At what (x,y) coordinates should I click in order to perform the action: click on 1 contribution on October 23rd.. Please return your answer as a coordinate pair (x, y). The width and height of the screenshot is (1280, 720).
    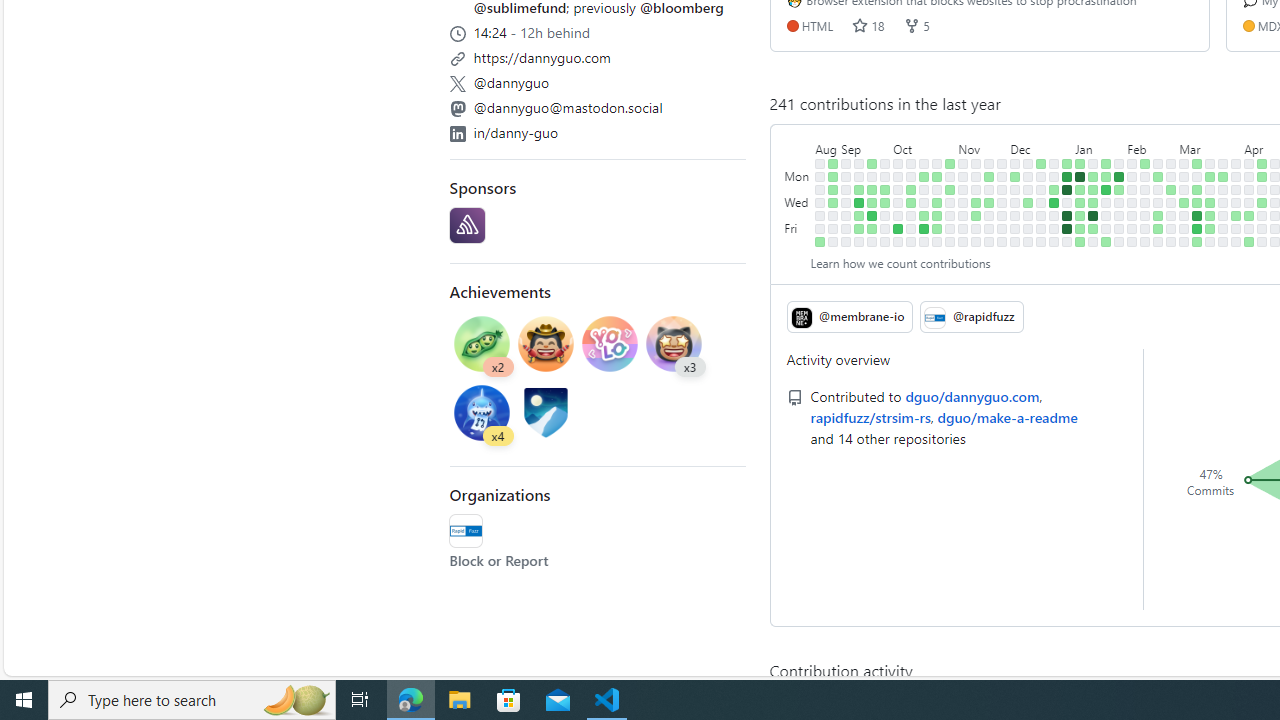
    Looking at the image, I should click on (937, 176).